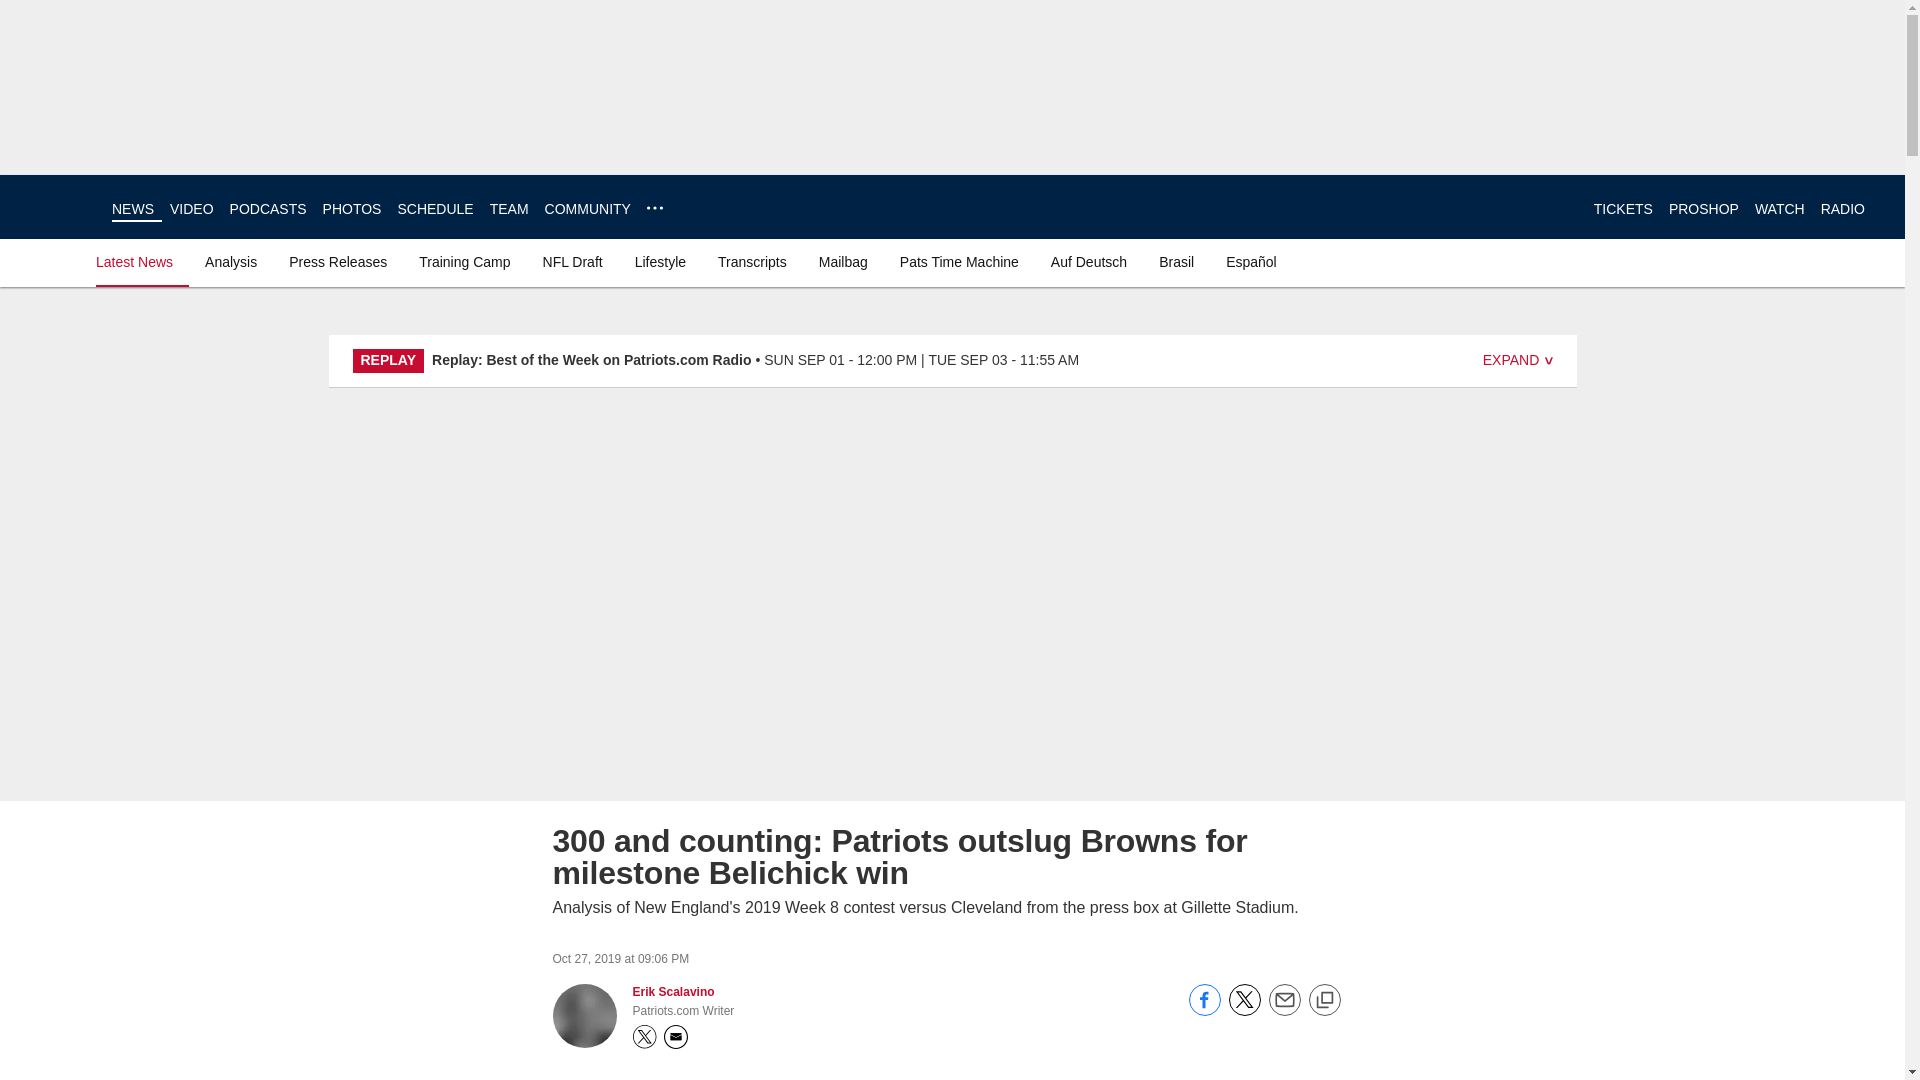  I want to click on WATCH, so click(1779, 208).